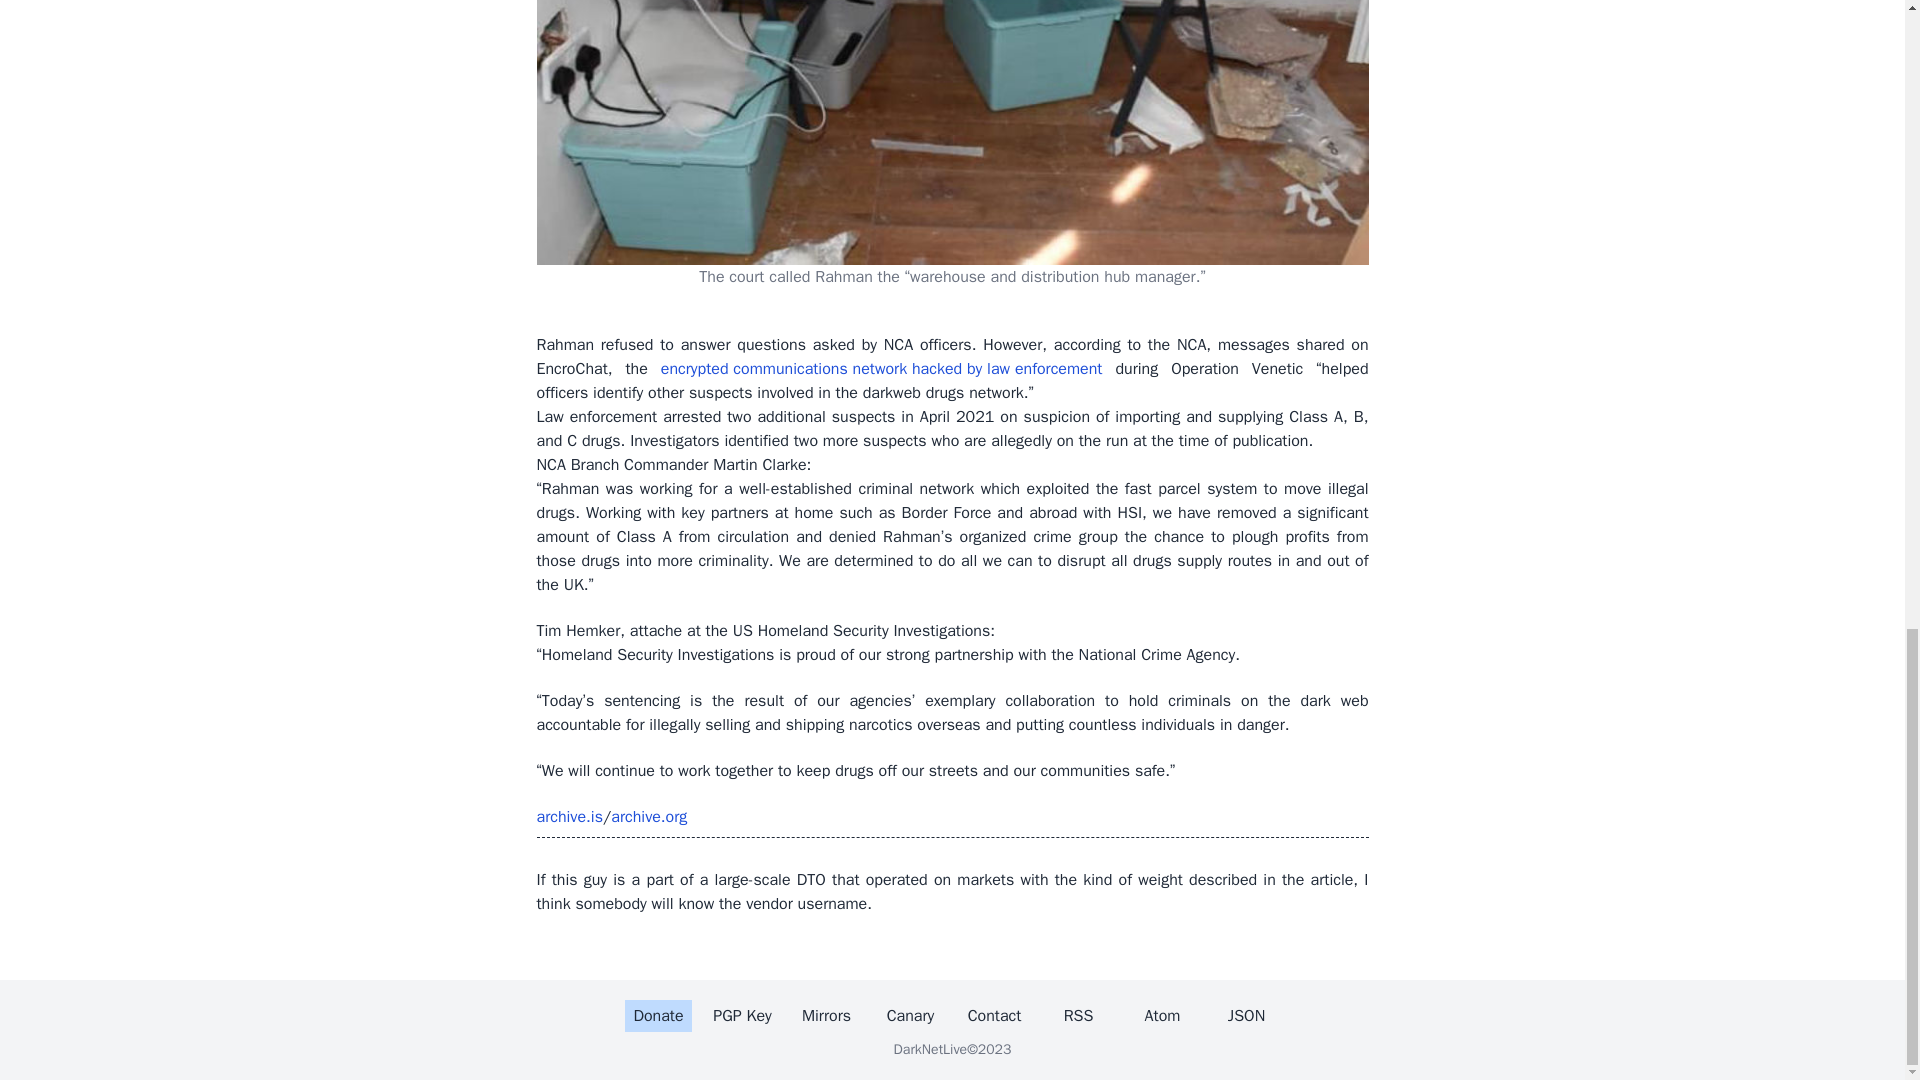  I want to click on Canary, so click(911, 1016).